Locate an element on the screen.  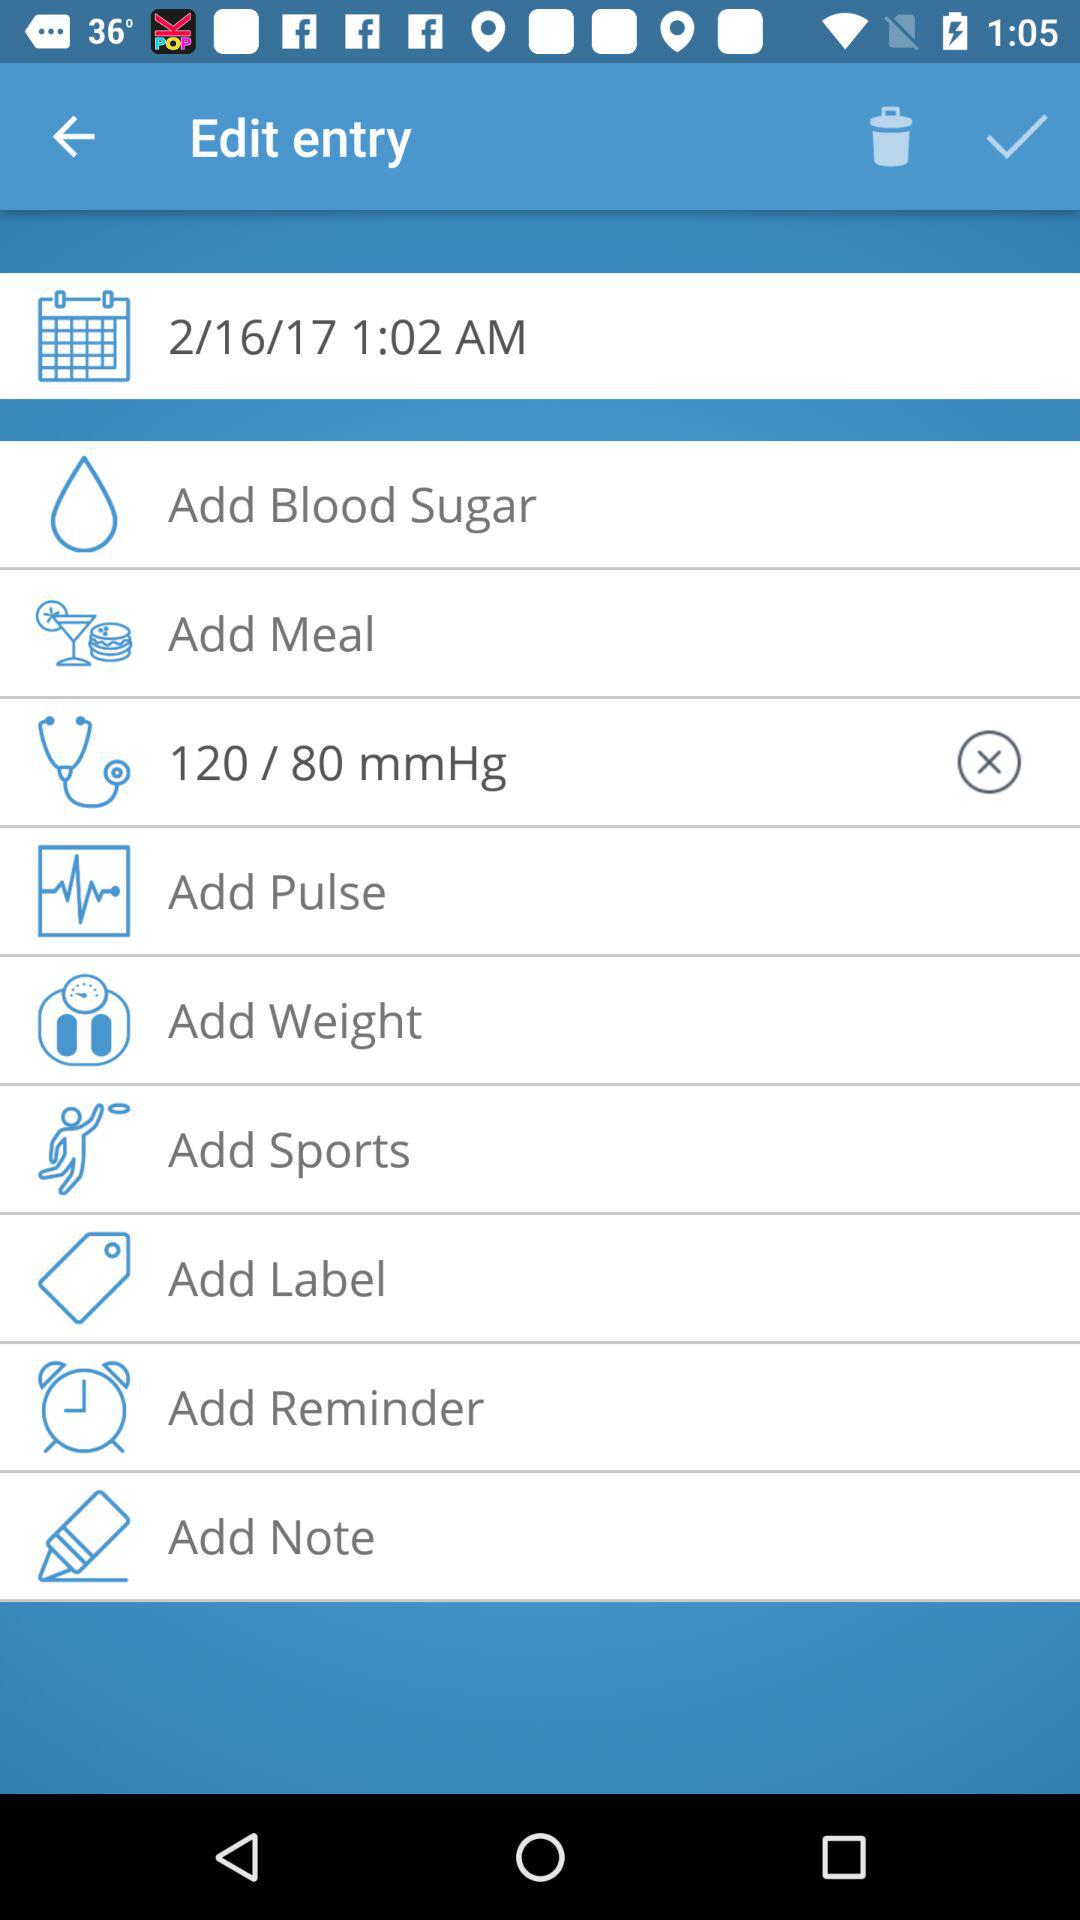
click the item next to edit entry item is located at coordinates (73, 136).